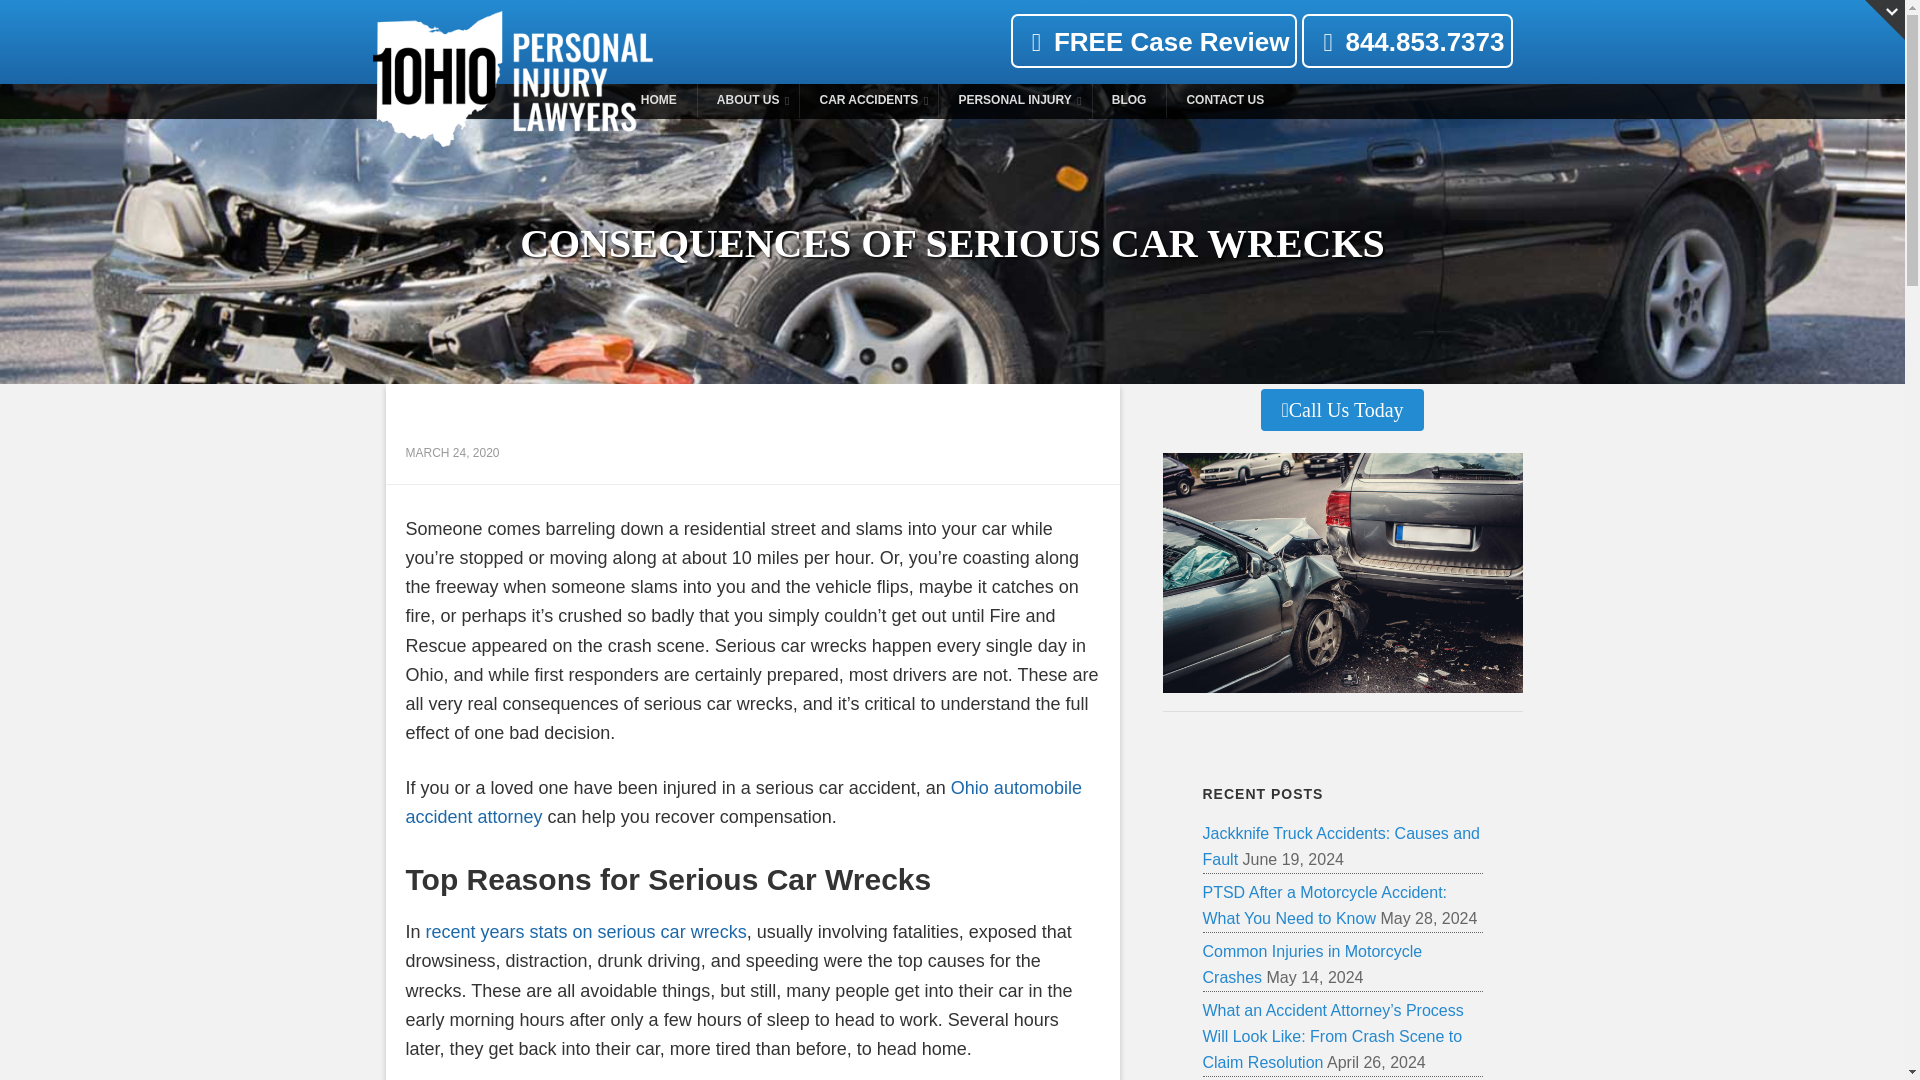  I want to click on ABOUT US, so click(952, 100).